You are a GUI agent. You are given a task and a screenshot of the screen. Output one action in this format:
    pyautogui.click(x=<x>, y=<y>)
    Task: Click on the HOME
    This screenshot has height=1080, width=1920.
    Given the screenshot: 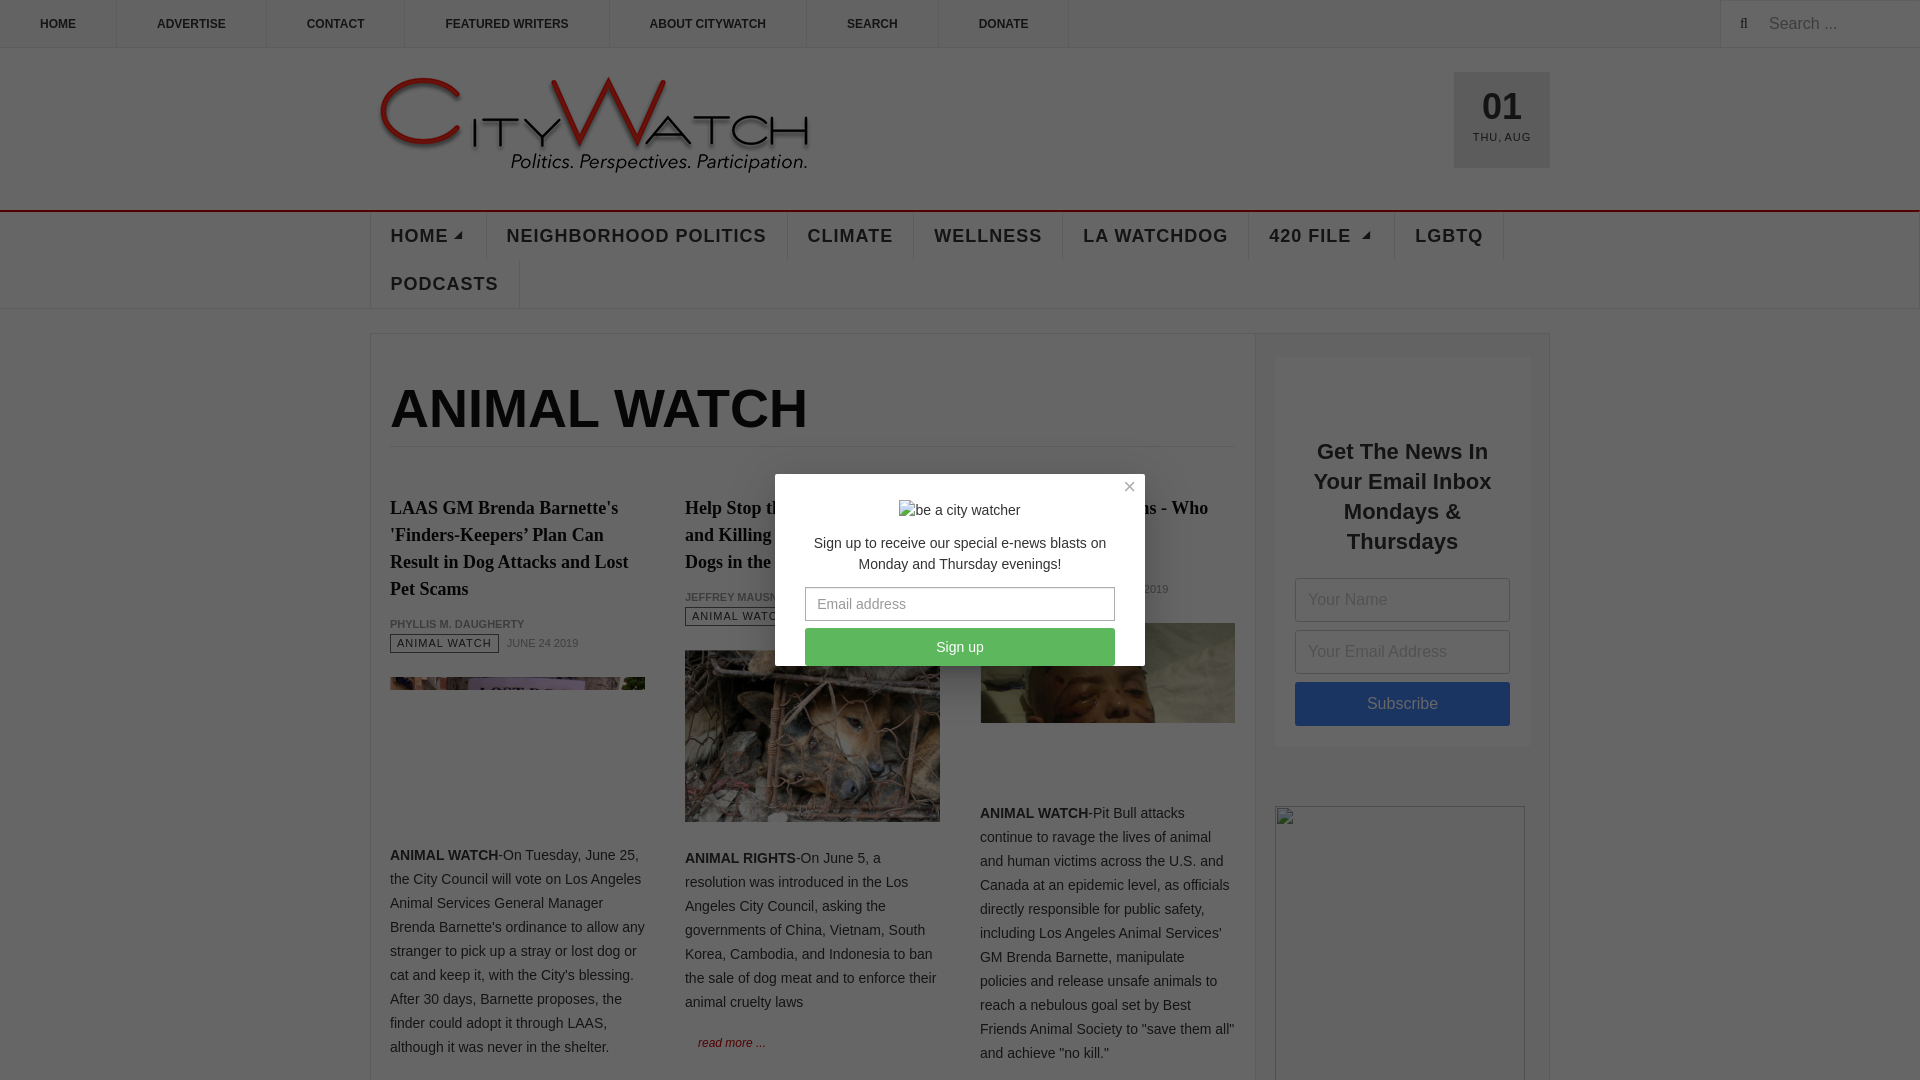 What is the action you would take?
    pyautogui.click(x=428, y=236)
    